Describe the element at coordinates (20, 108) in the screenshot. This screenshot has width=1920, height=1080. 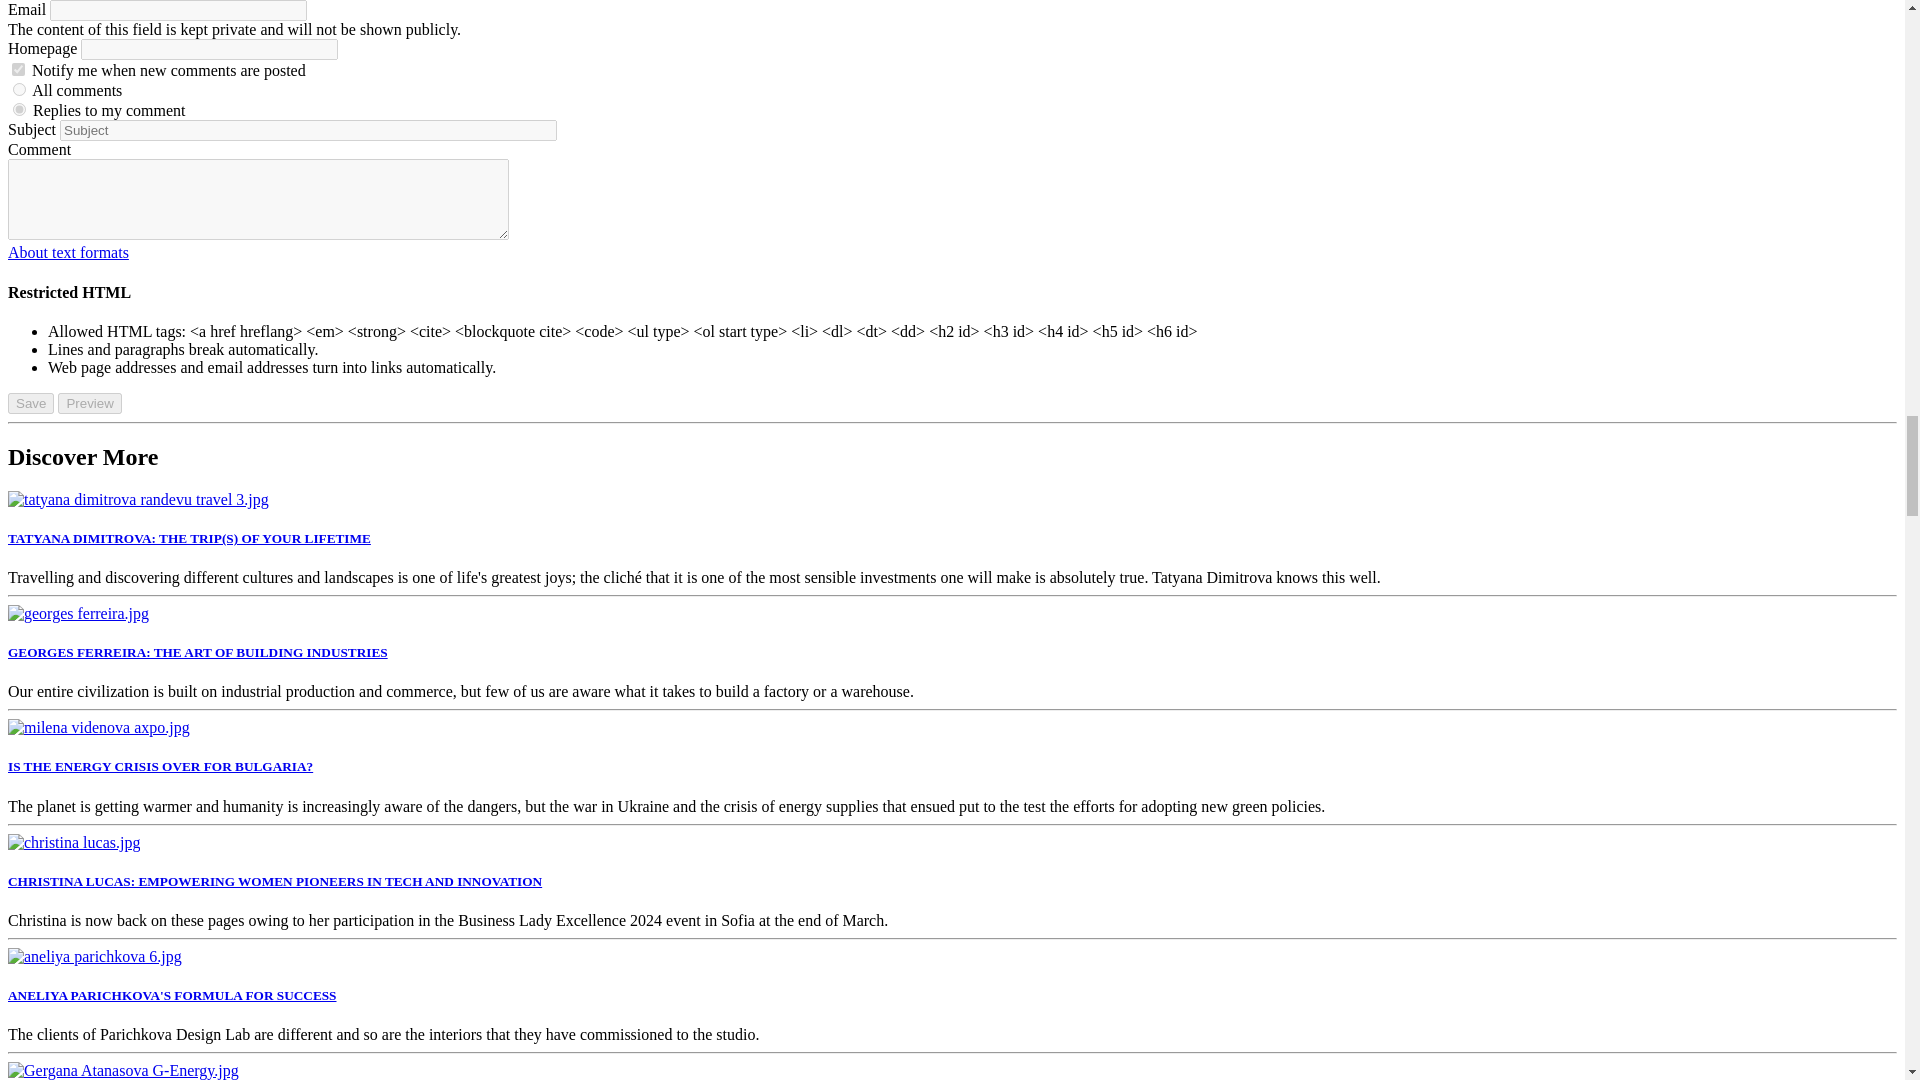
I see `2` at that location.